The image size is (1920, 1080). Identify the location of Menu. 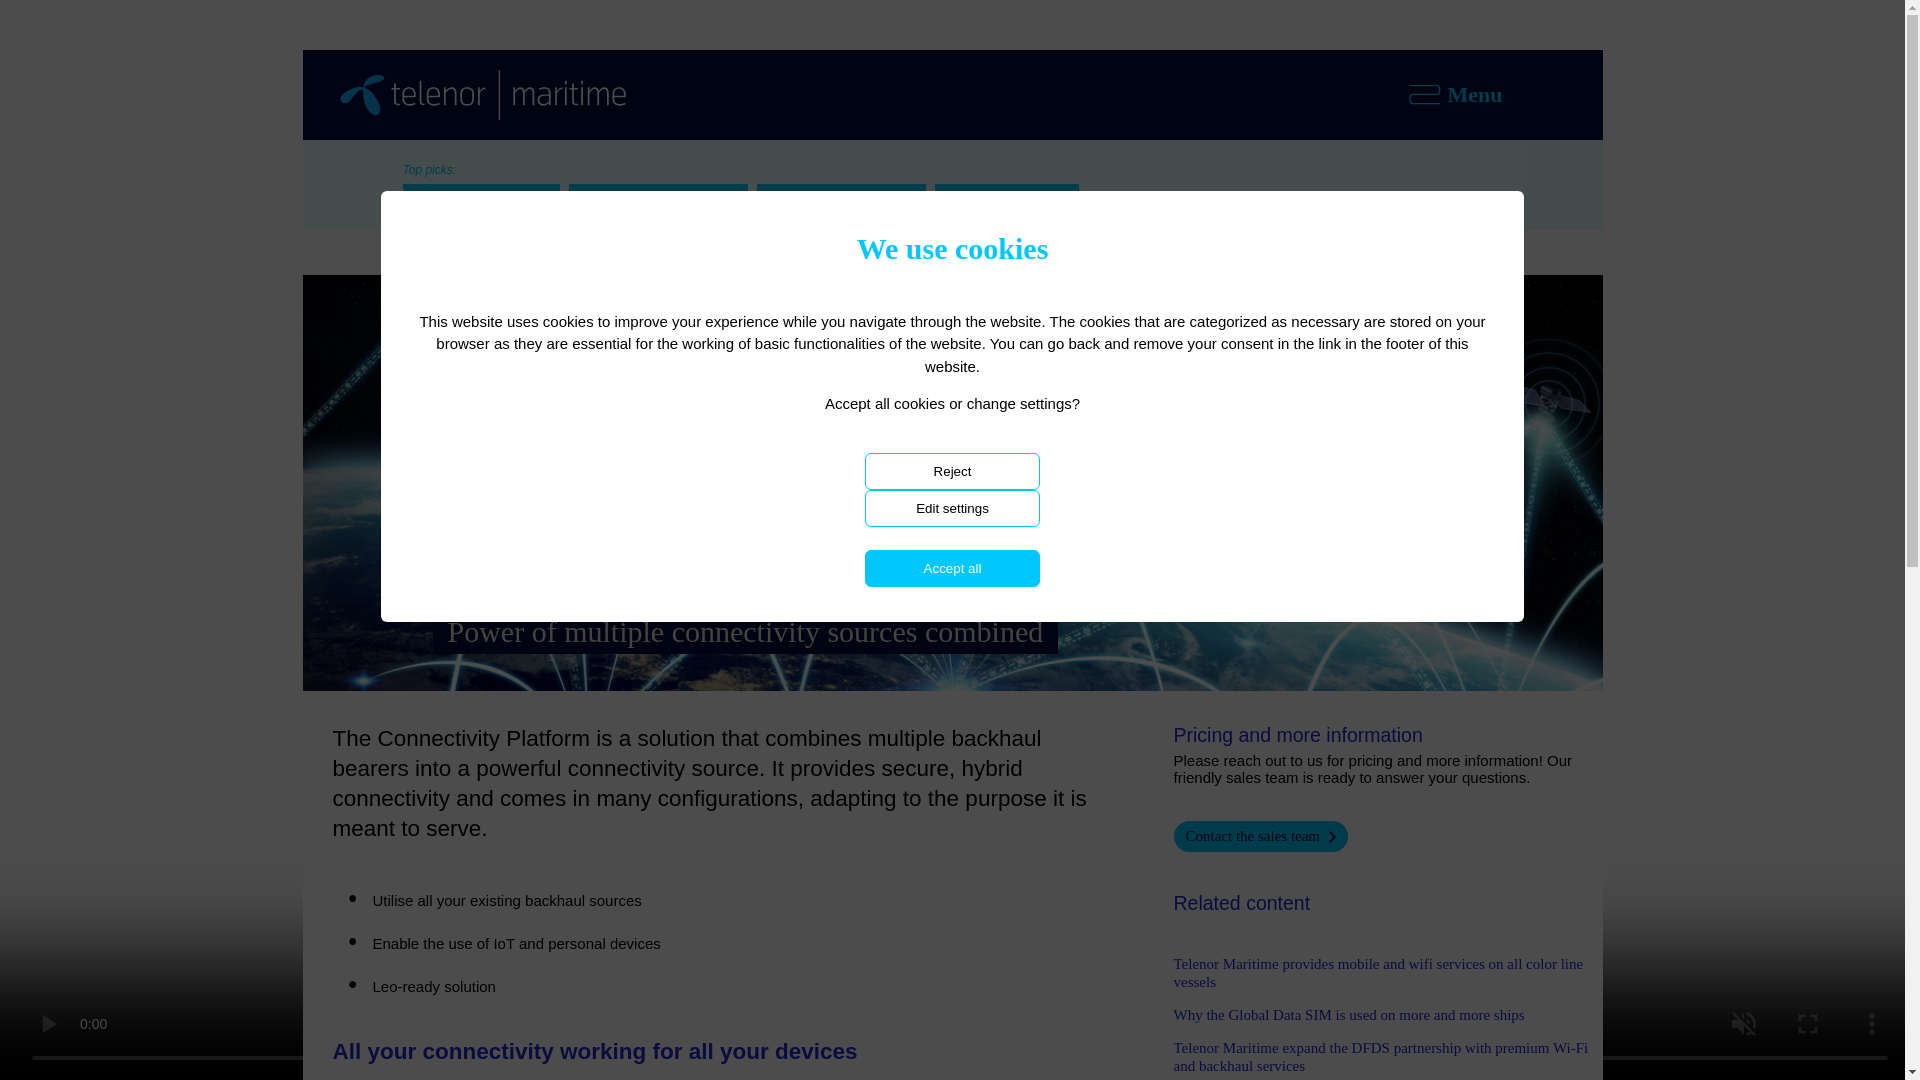
(1505, 94).